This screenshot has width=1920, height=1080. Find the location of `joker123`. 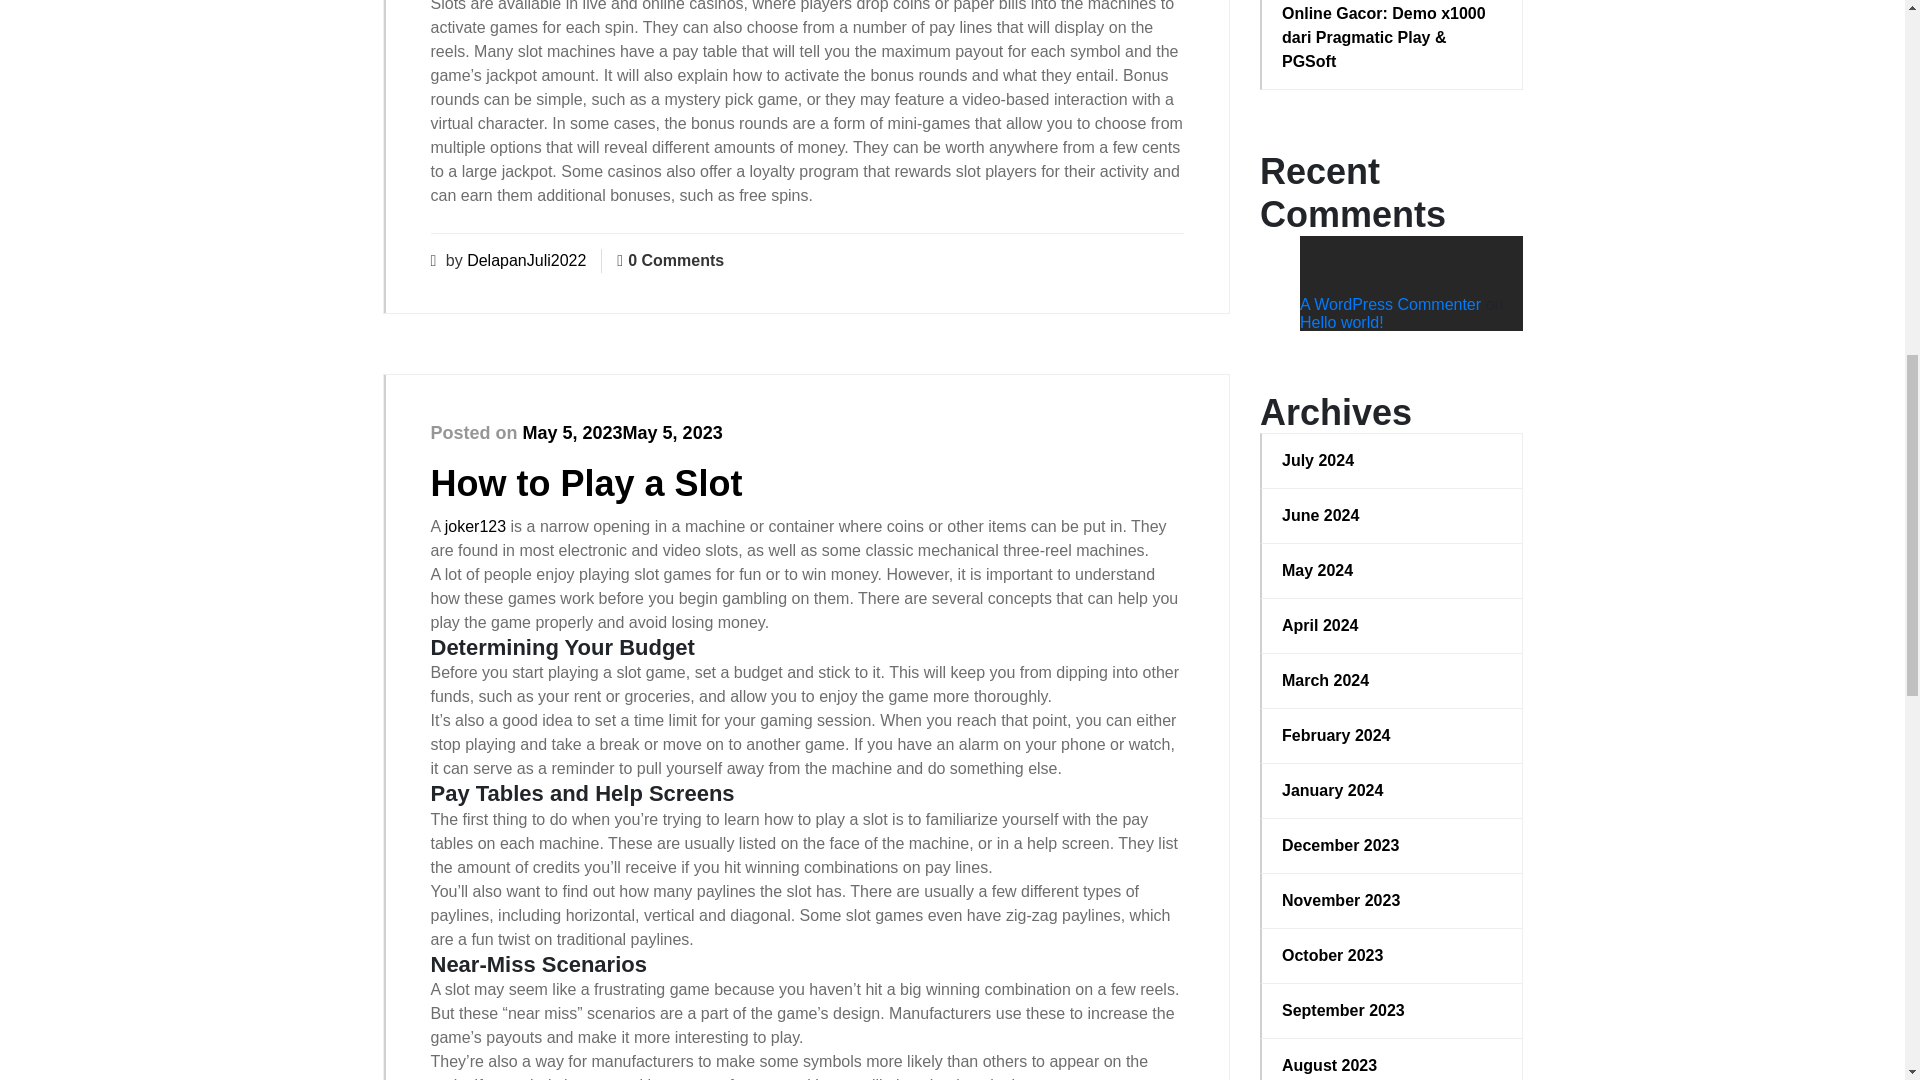

joker123 is located at coordinates (476, 526).